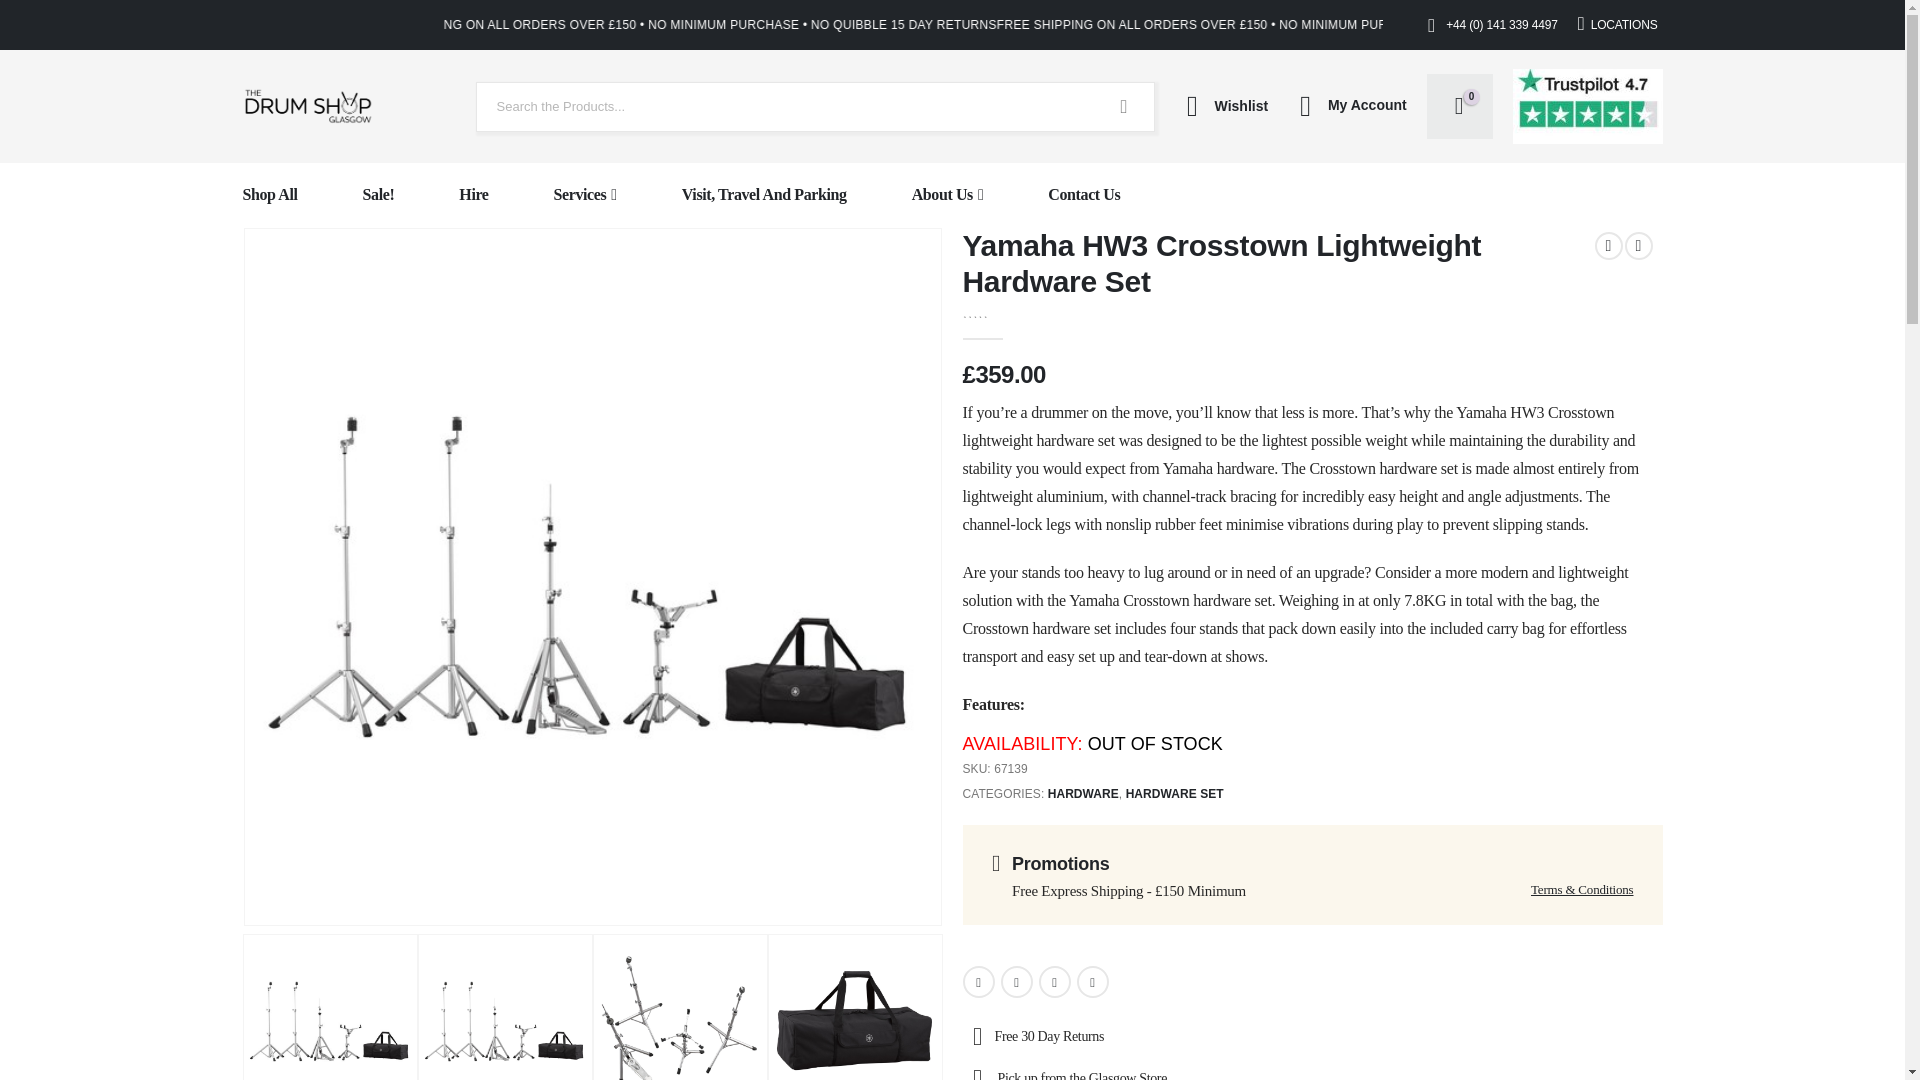  What do you see at coordinates (1221, 106) in the screenshot?
I see `Wishlist` at bounding box center [1221, 106].